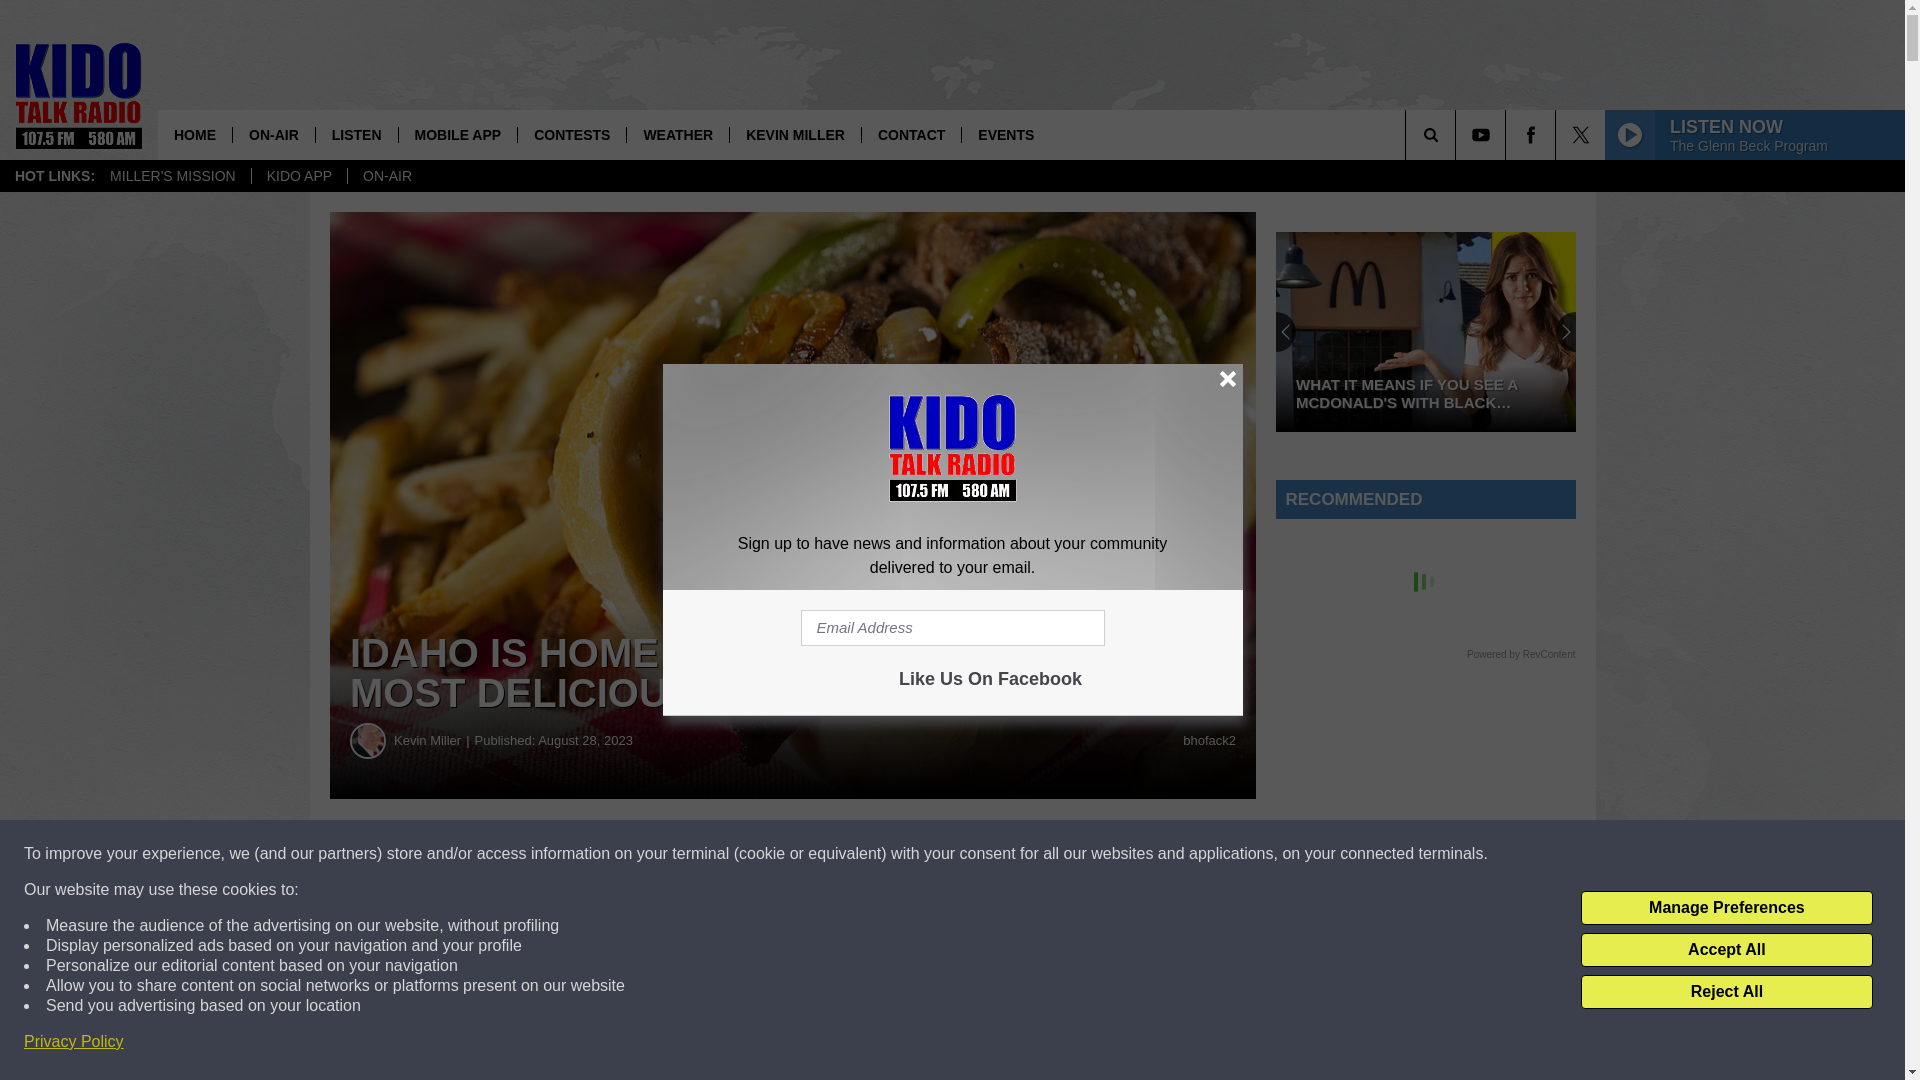 The height and width of the screenshot is (1080, 1920). What do you see at coordinates (952, 628) in the screenshot?
I see `Email Address` at bounding box center [952, 628].